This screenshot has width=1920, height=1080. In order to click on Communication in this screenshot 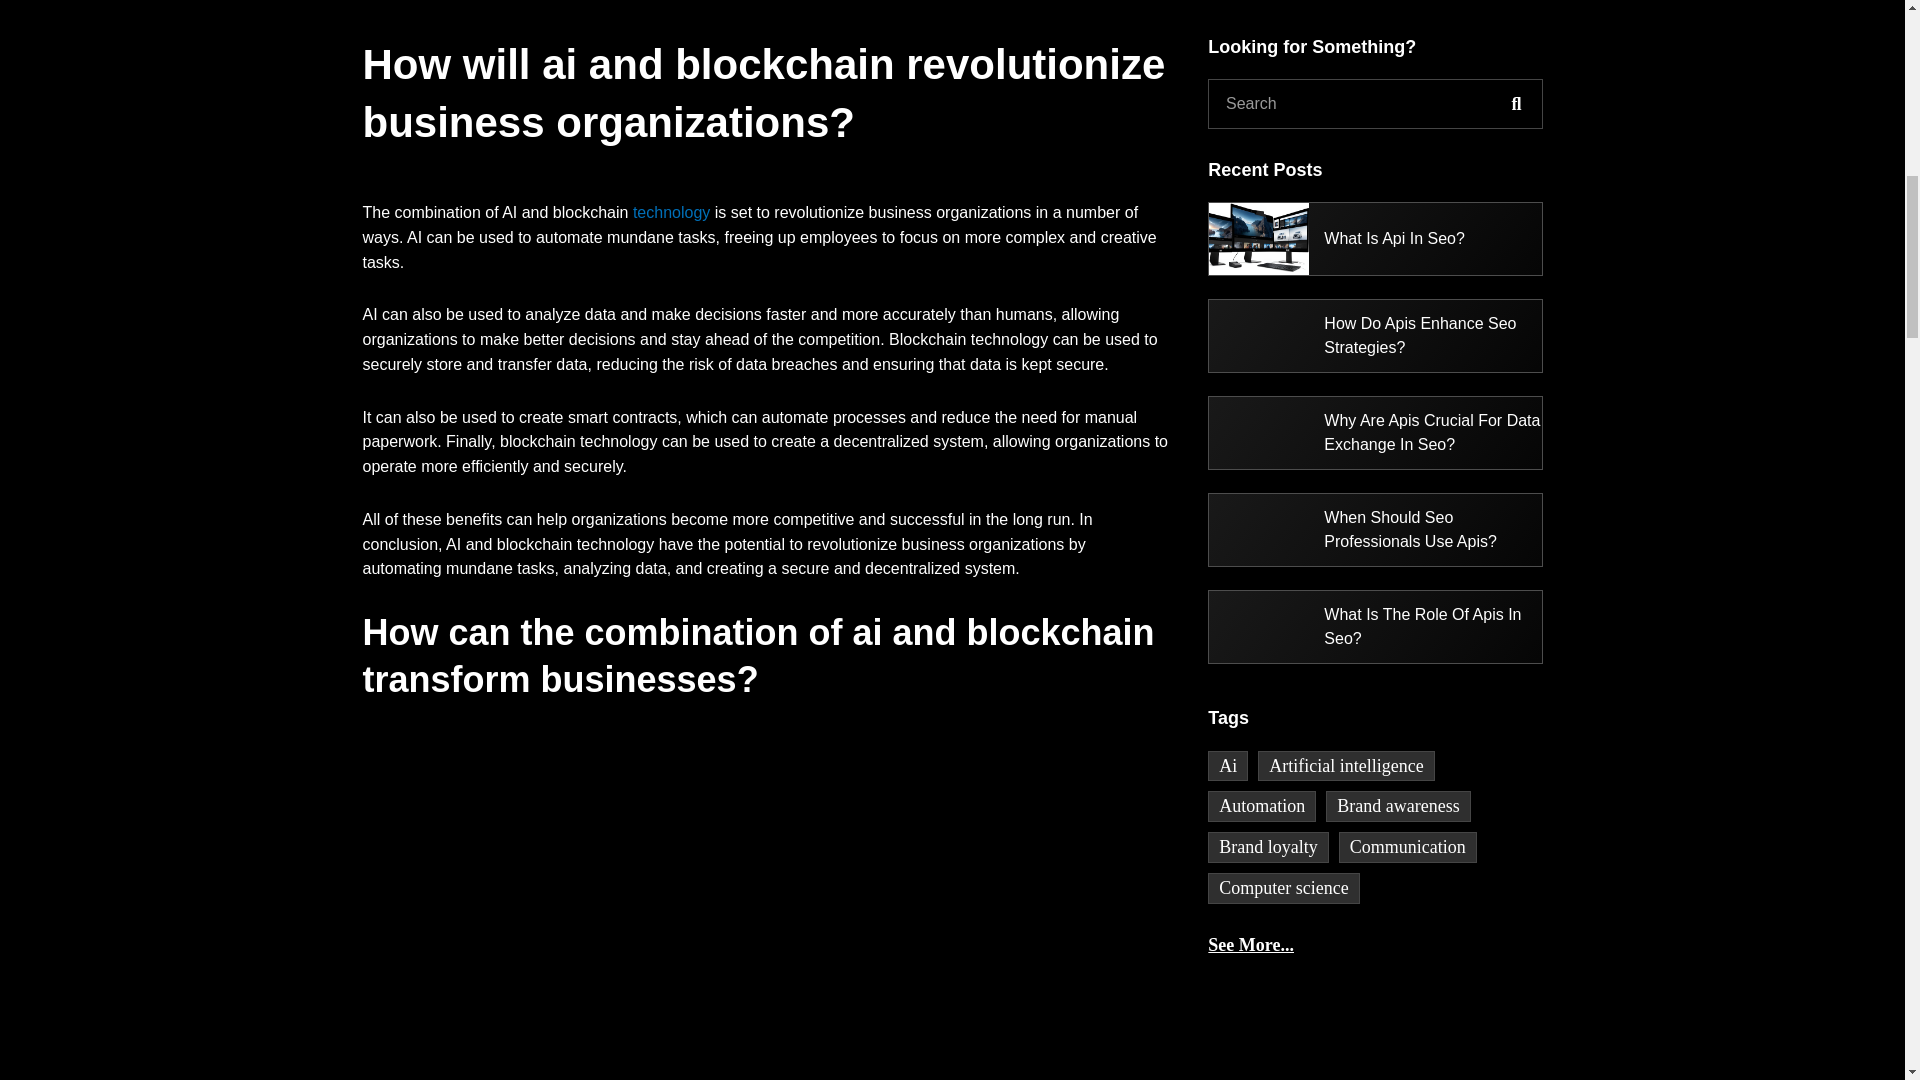, I will do `click(1407, 846)`.